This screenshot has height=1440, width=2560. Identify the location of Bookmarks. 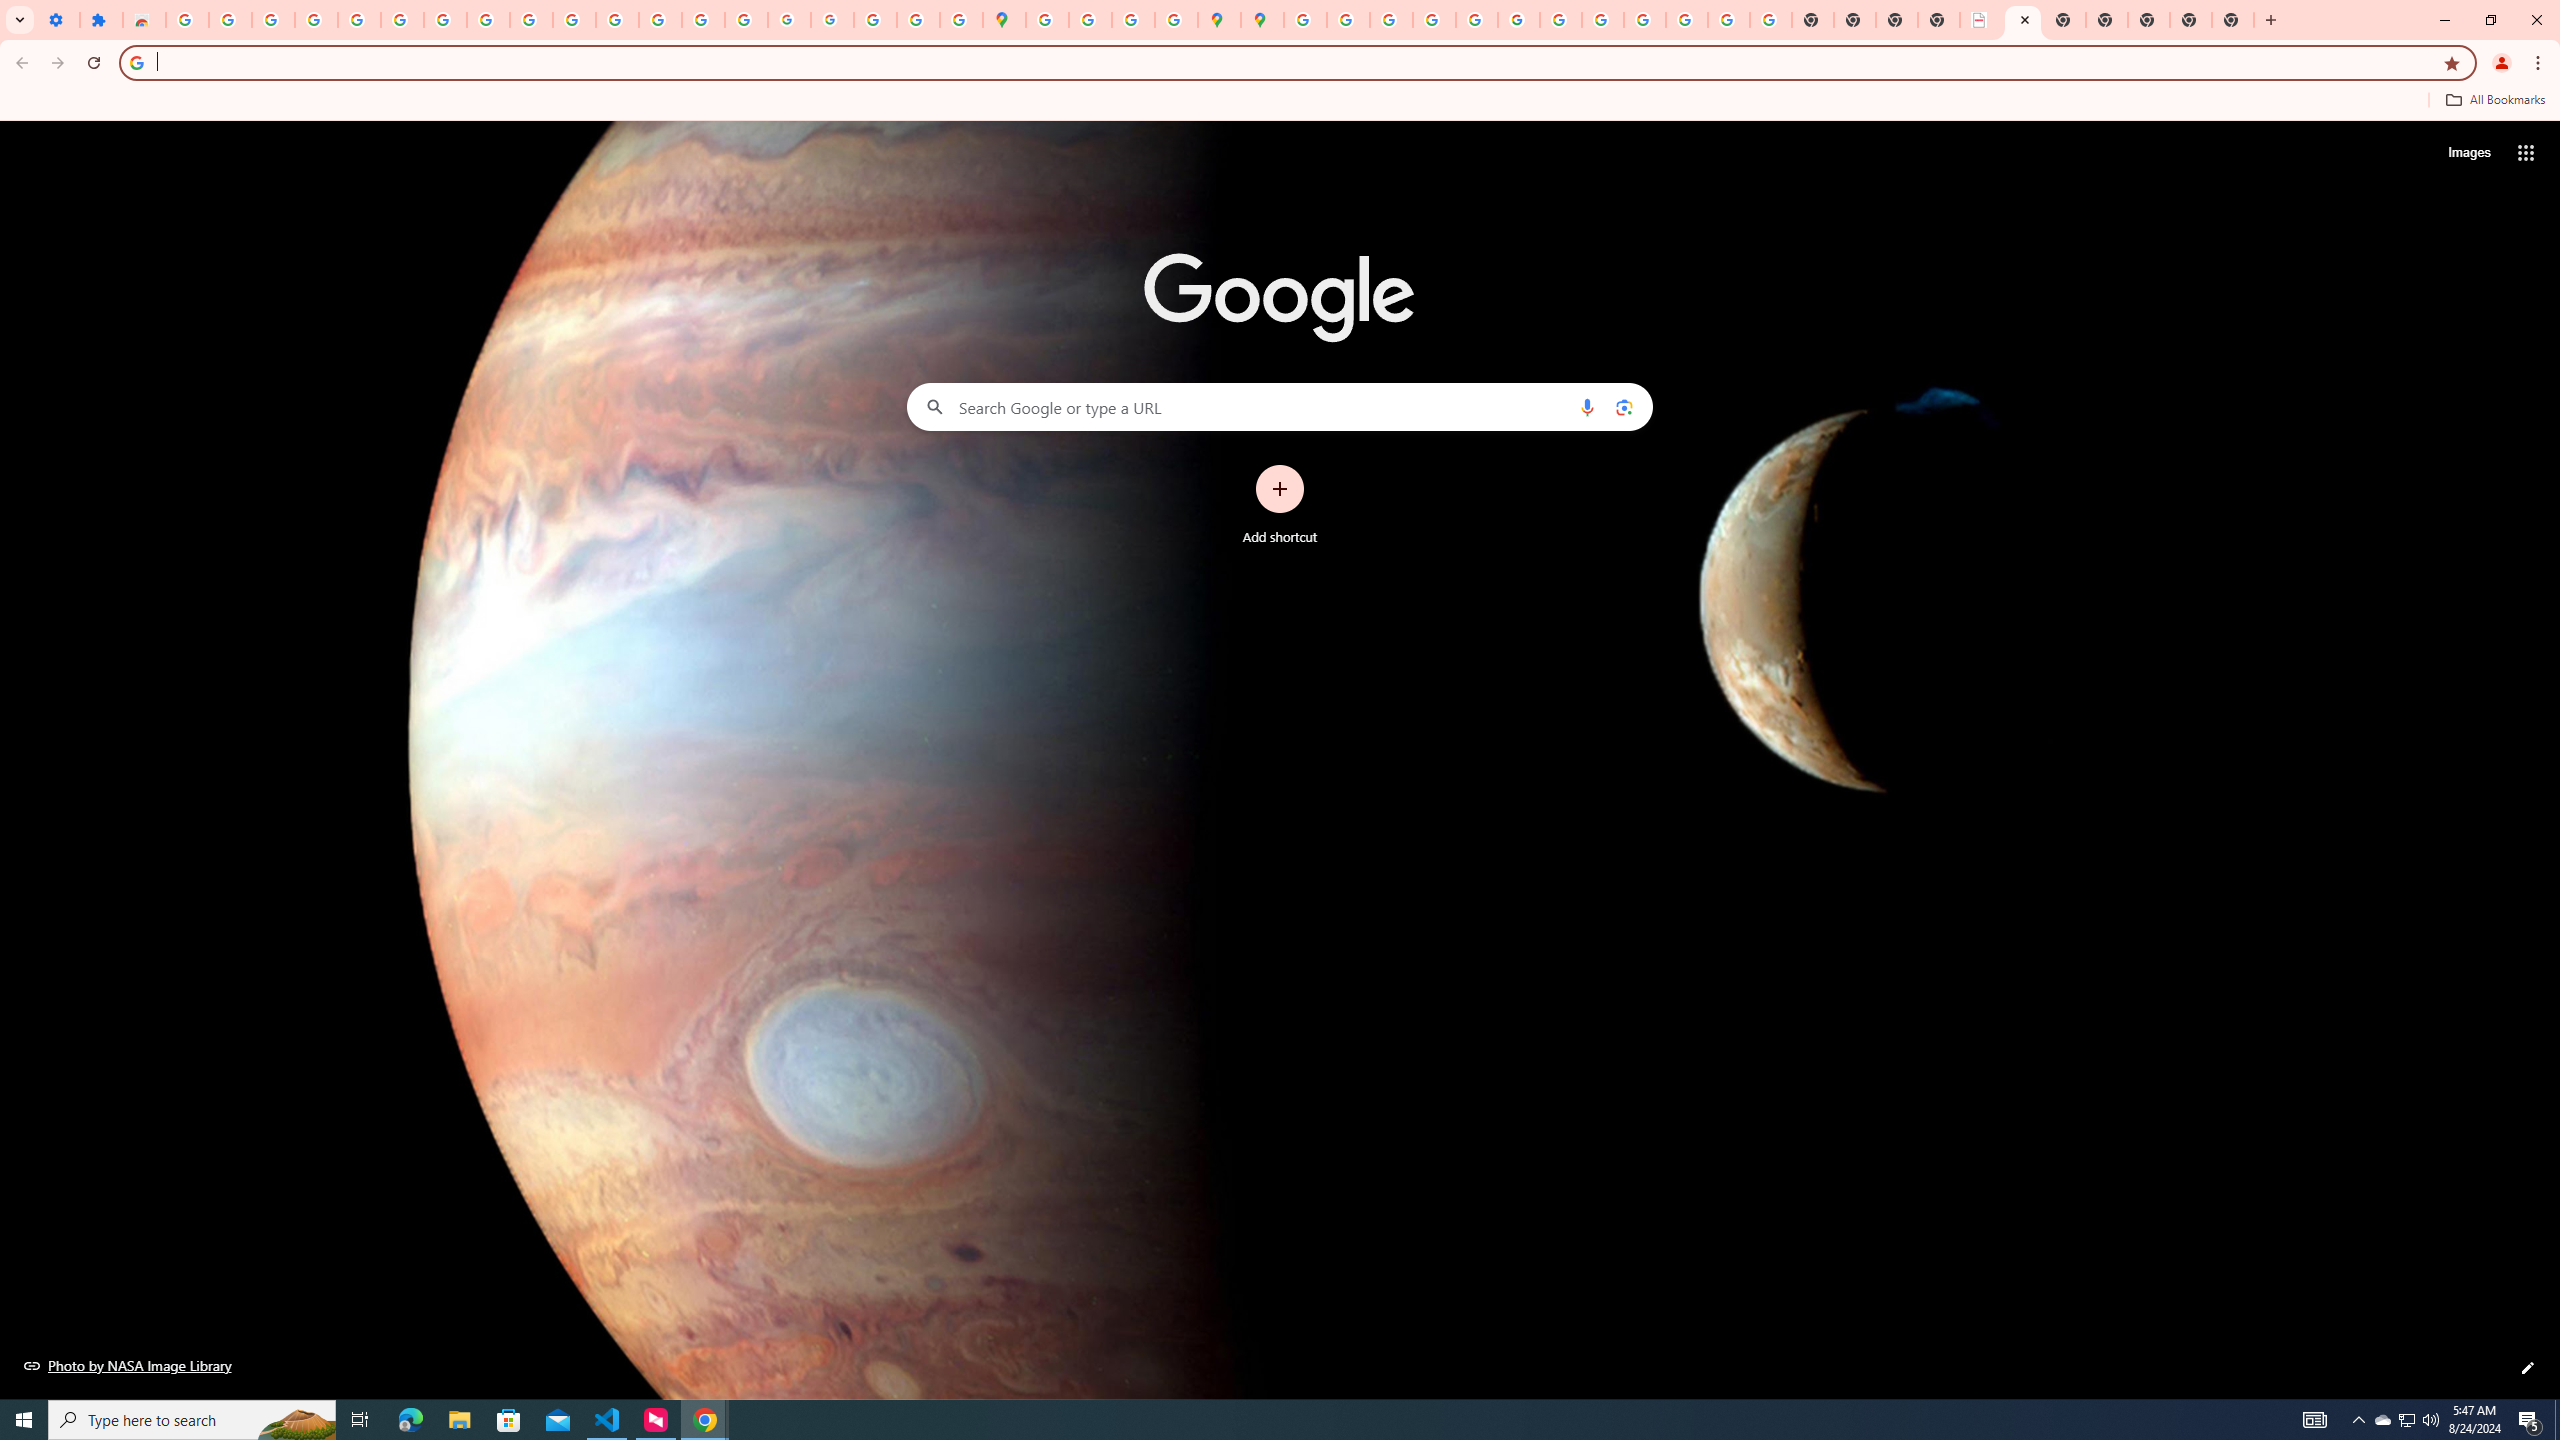
(1280, 102).